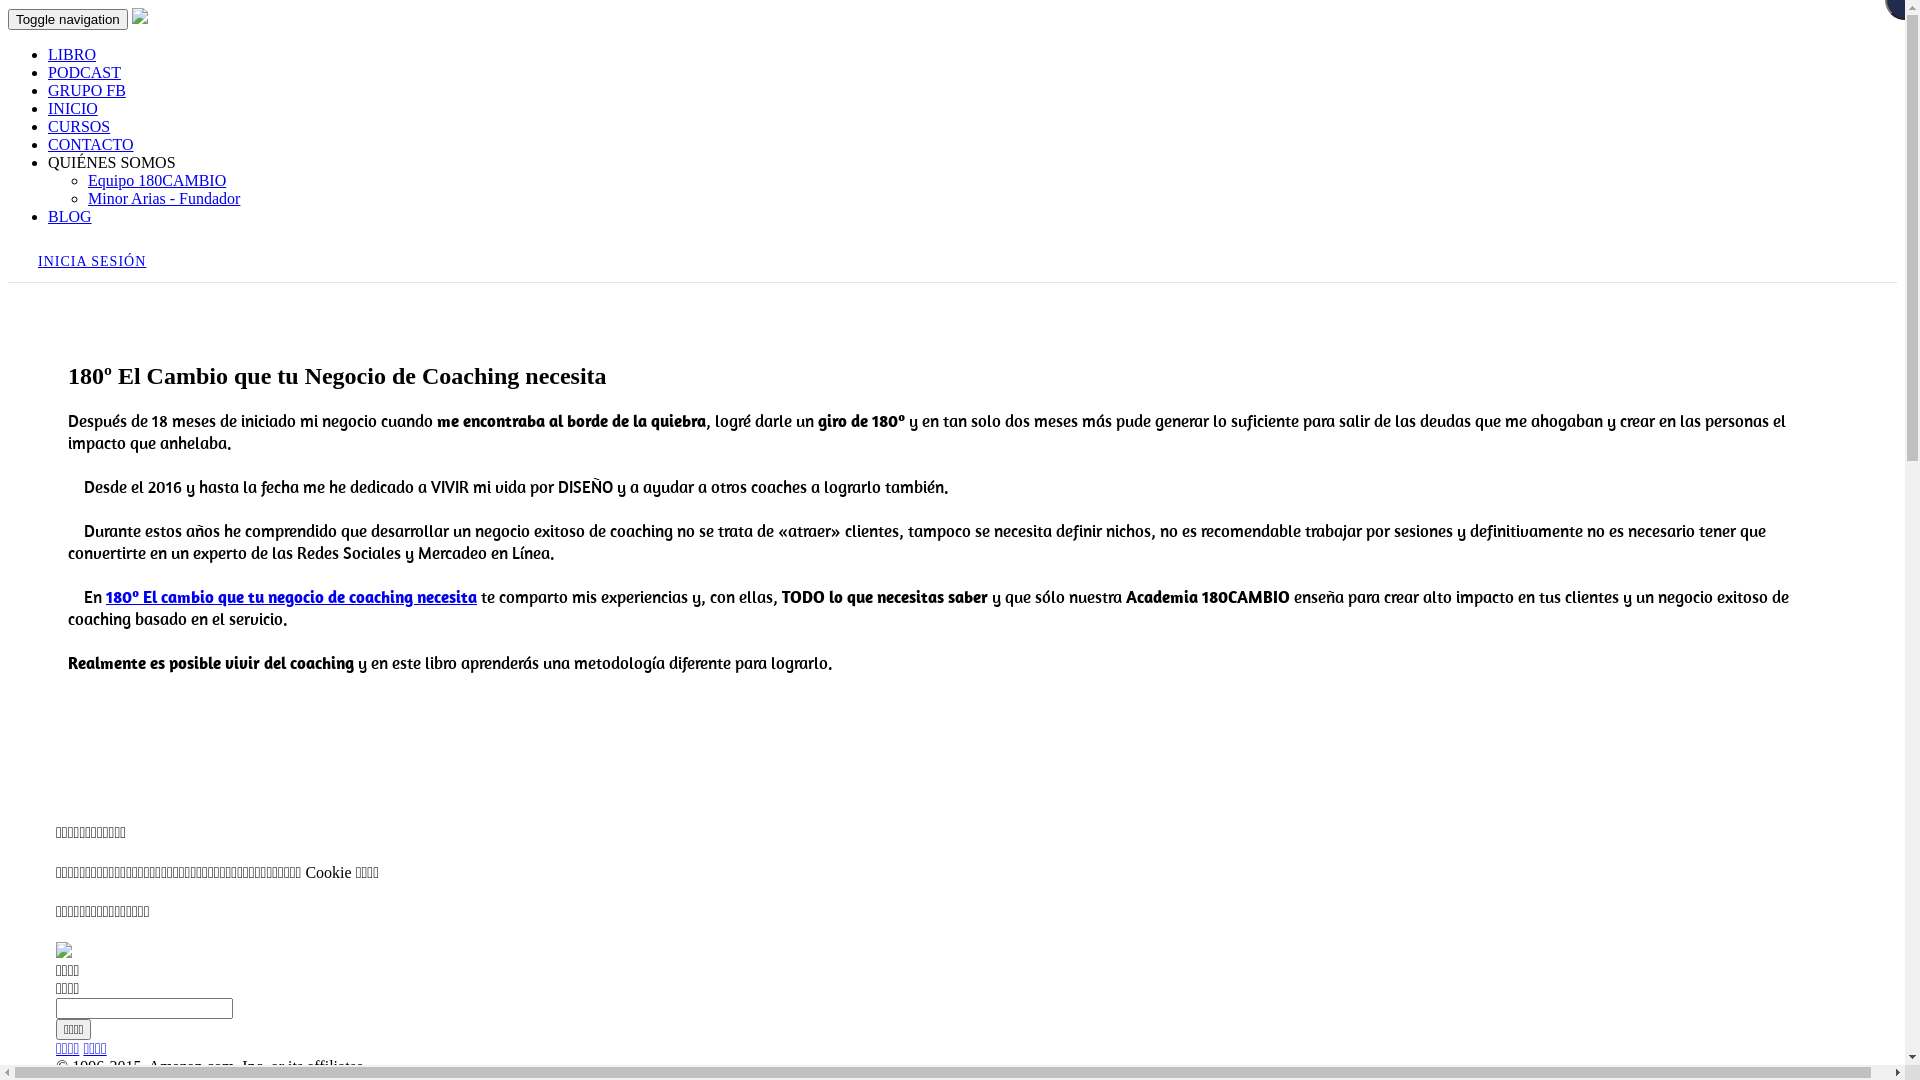  I want to click on Equipo 180CAMBIO, so click(157, 180).